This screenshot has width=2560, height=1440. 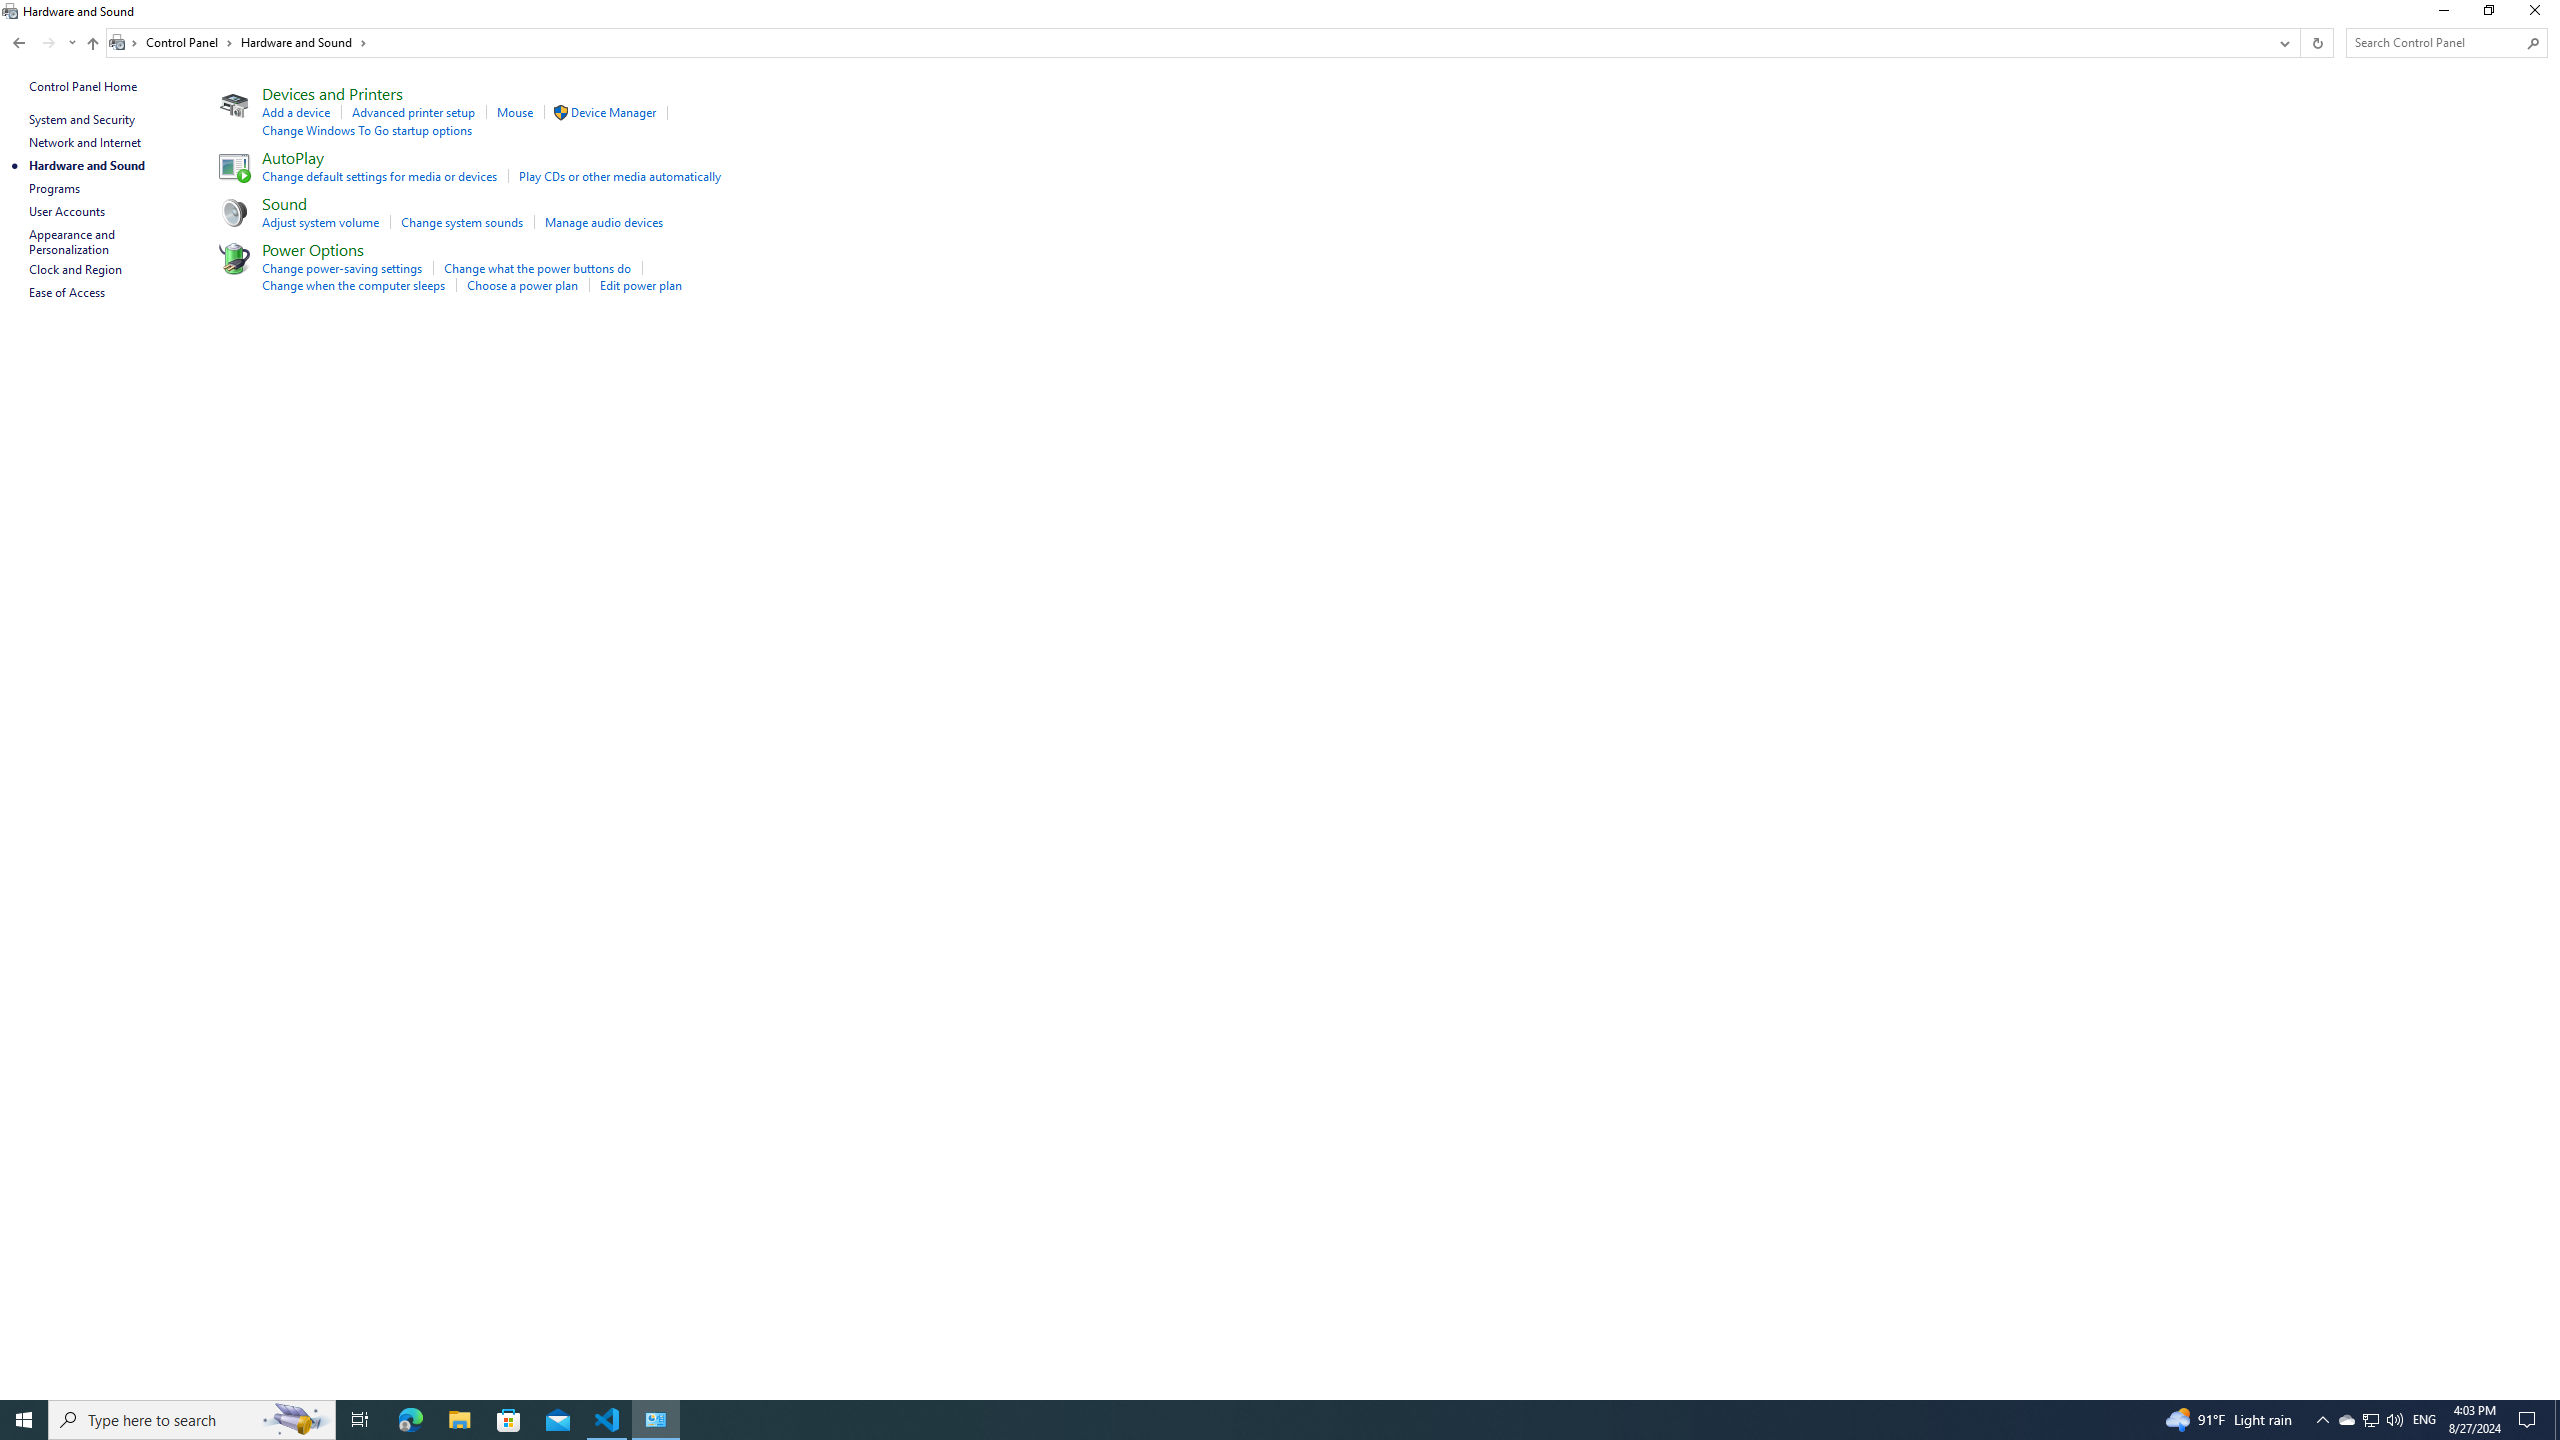 I want to click on Up to "Control Panel" (Alt + Up Arrow), so click(x=92, y=44).